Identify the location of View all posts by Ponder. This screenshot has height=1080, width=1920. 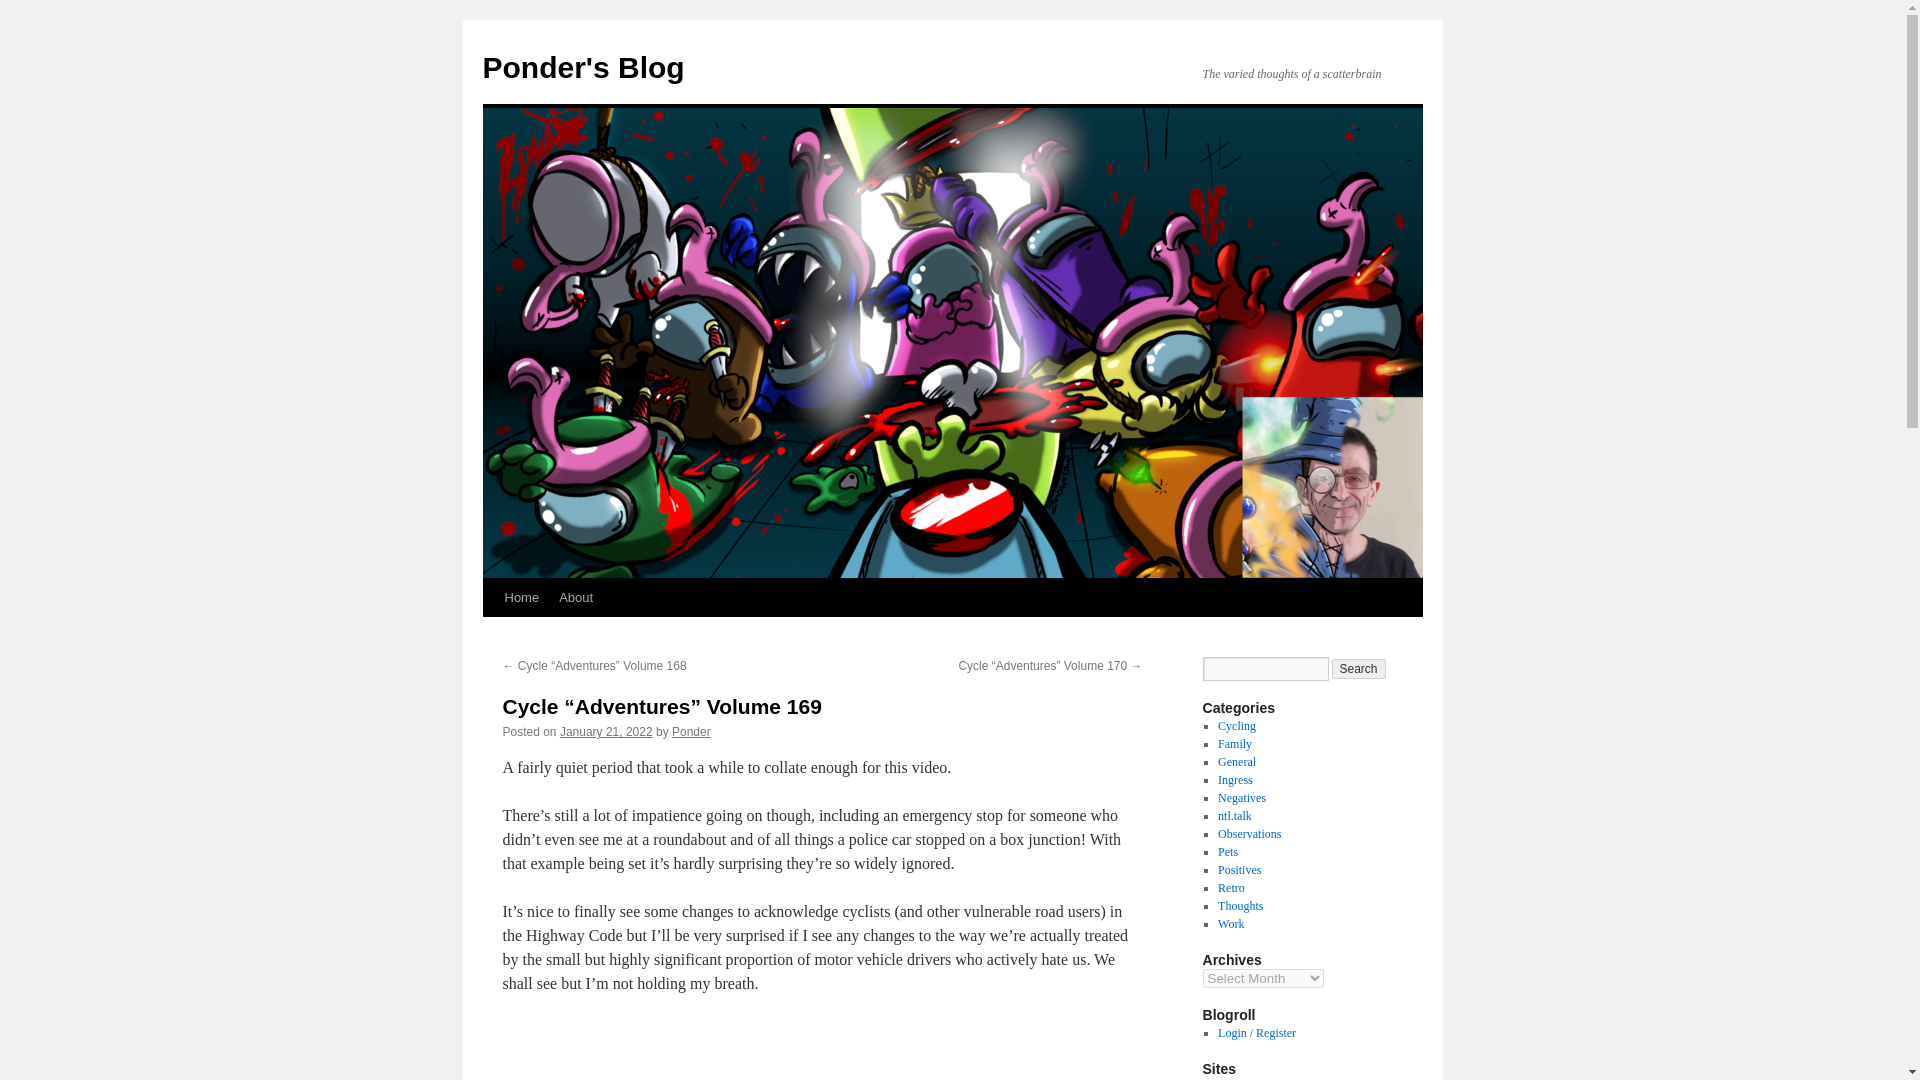
(691, 731).